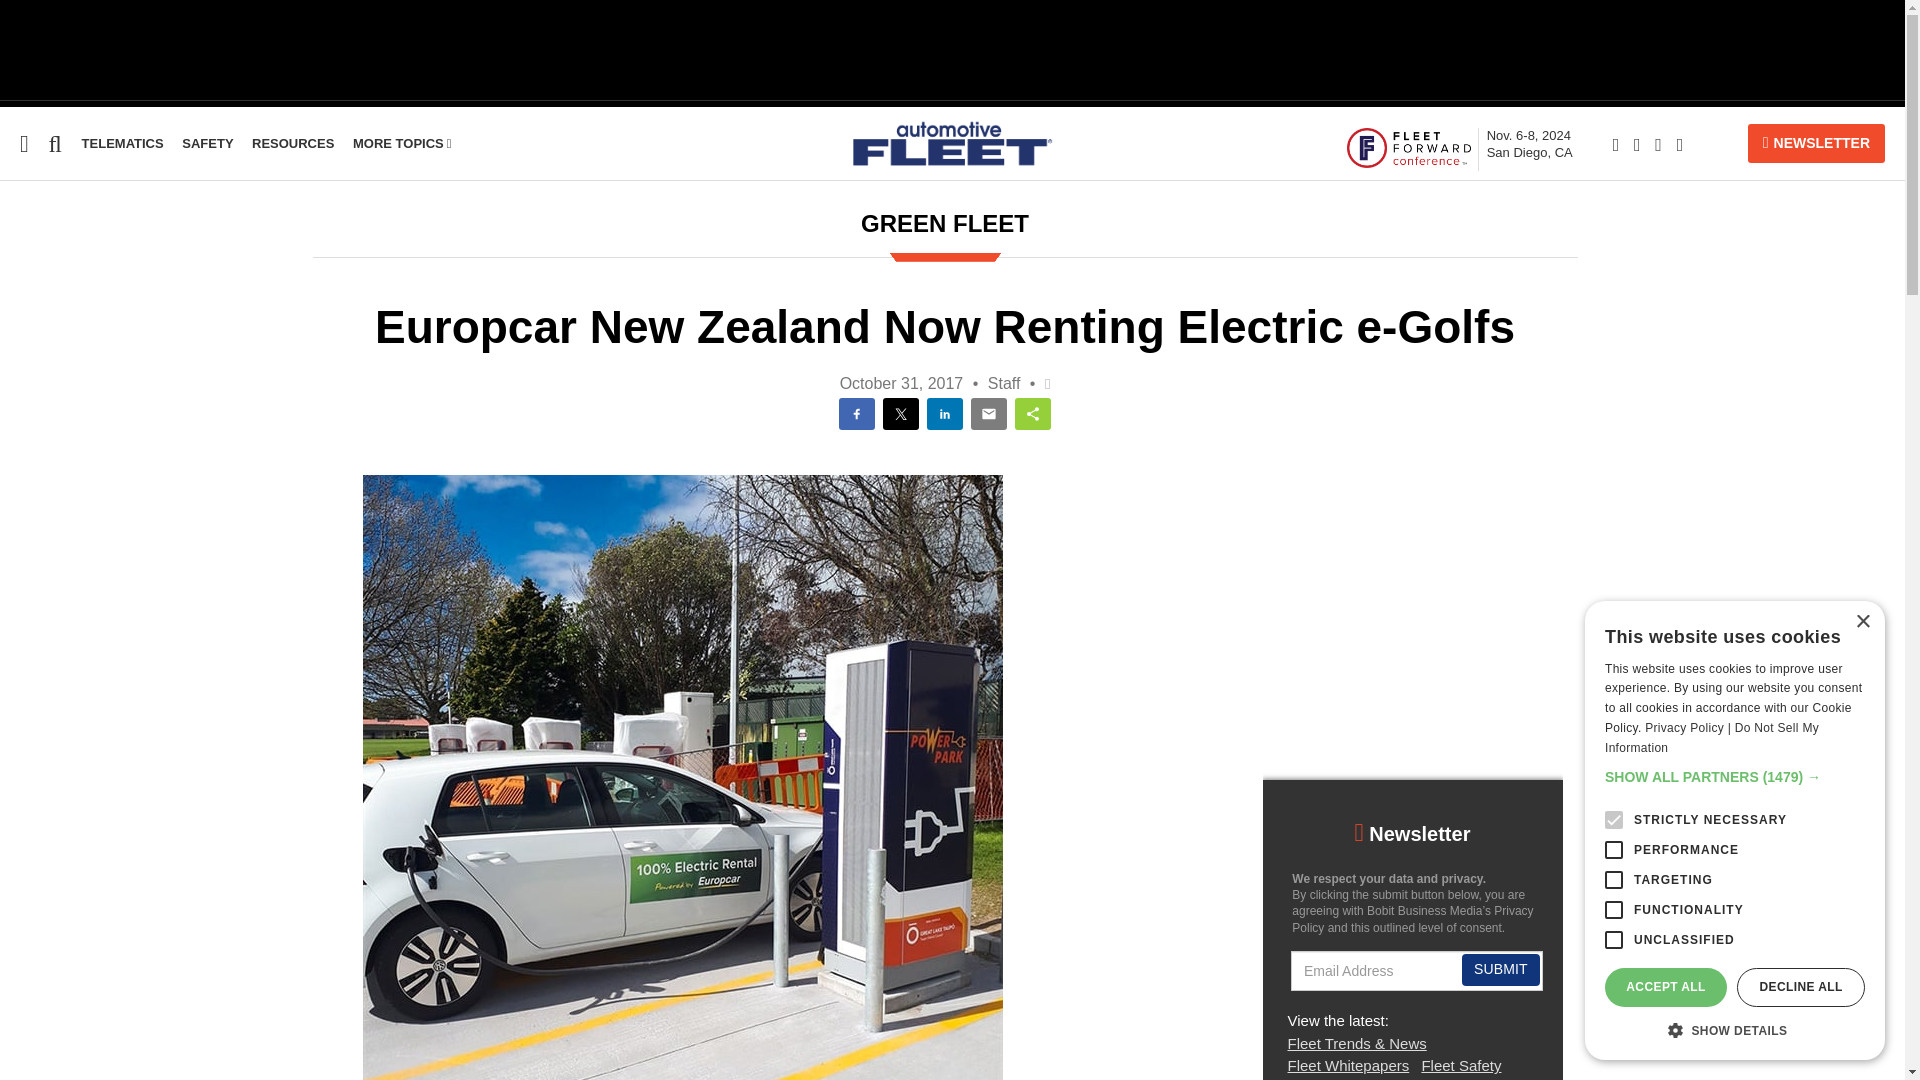  What do you see at coordinates (1529, 144) in the screenshot?
I see `Home` at bounding box center [1529, 144].